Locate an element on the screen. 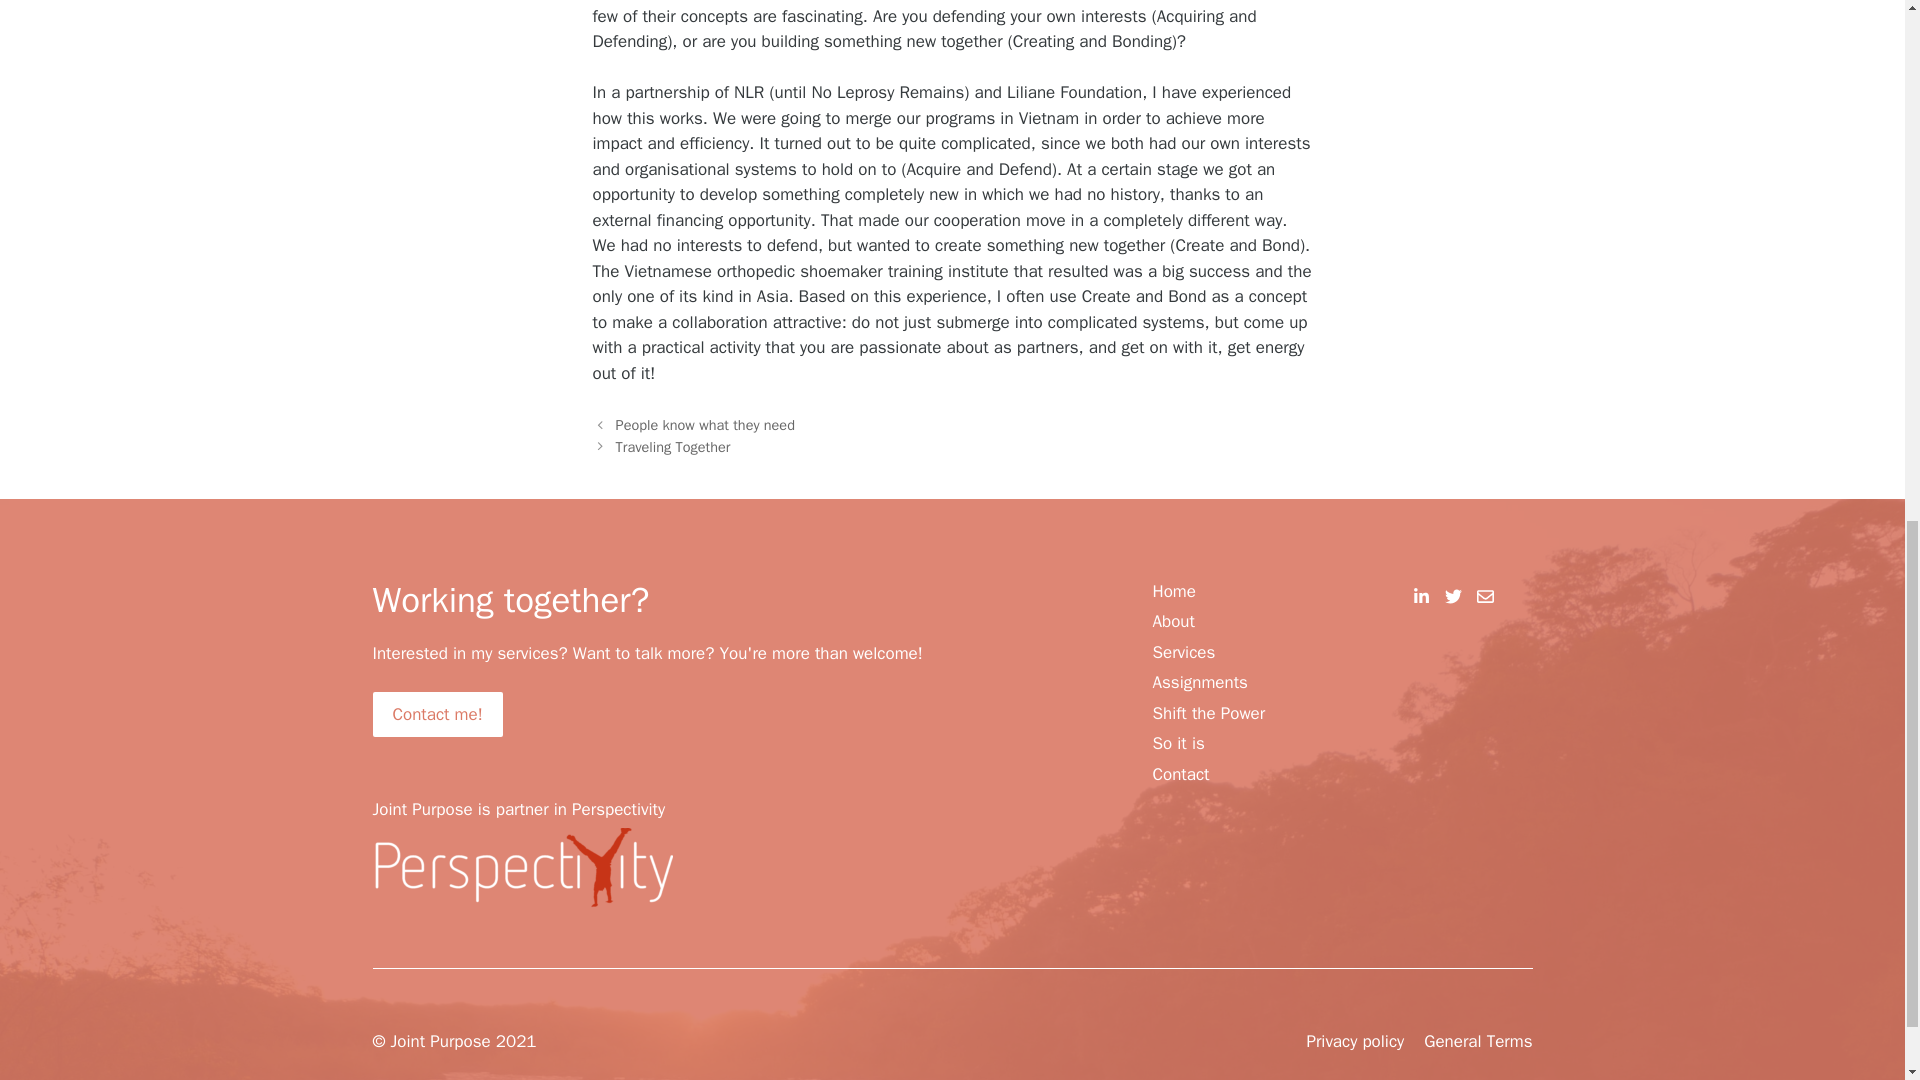 The height and width of the screenshot is (1080, 1920). Privacy policy is located at coordinates (1354, 1042).